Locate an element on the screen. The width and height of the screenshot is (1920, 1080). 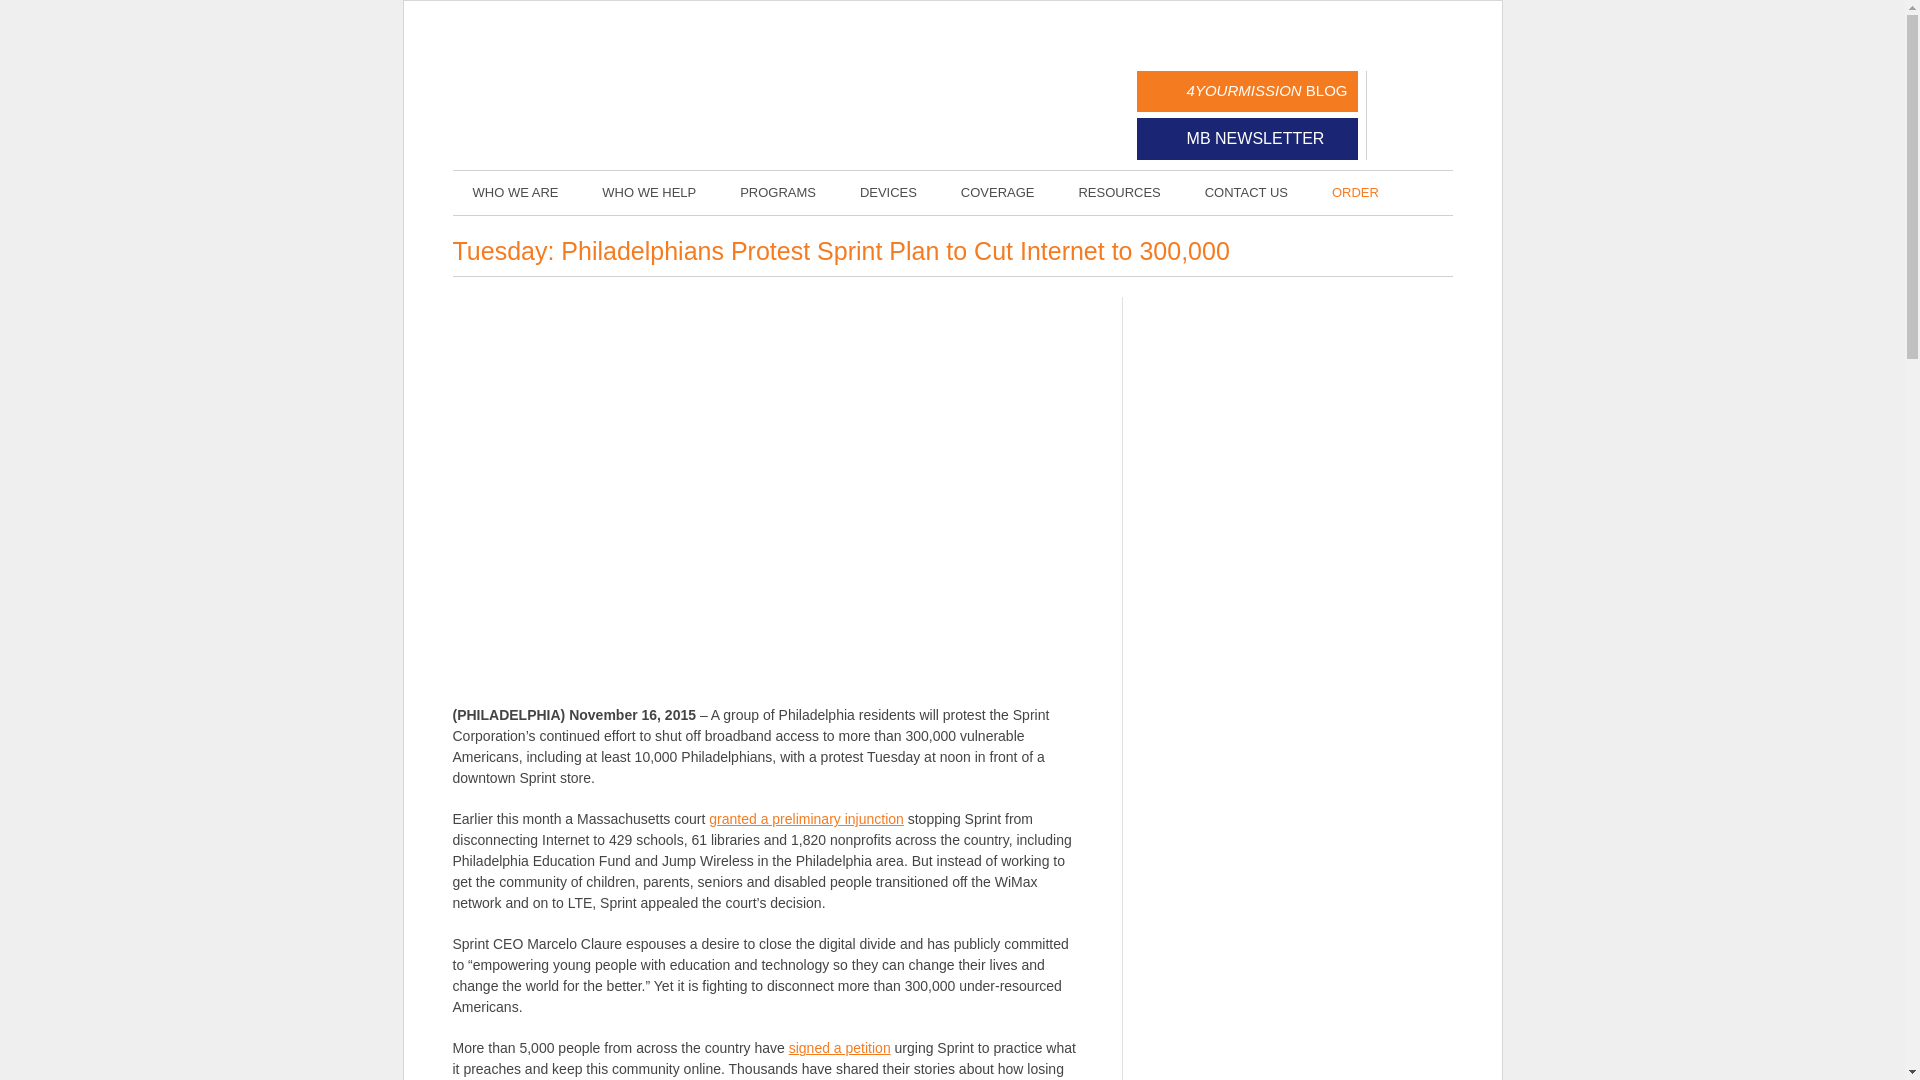
COVERAGE is located at coordinates (997, 191).